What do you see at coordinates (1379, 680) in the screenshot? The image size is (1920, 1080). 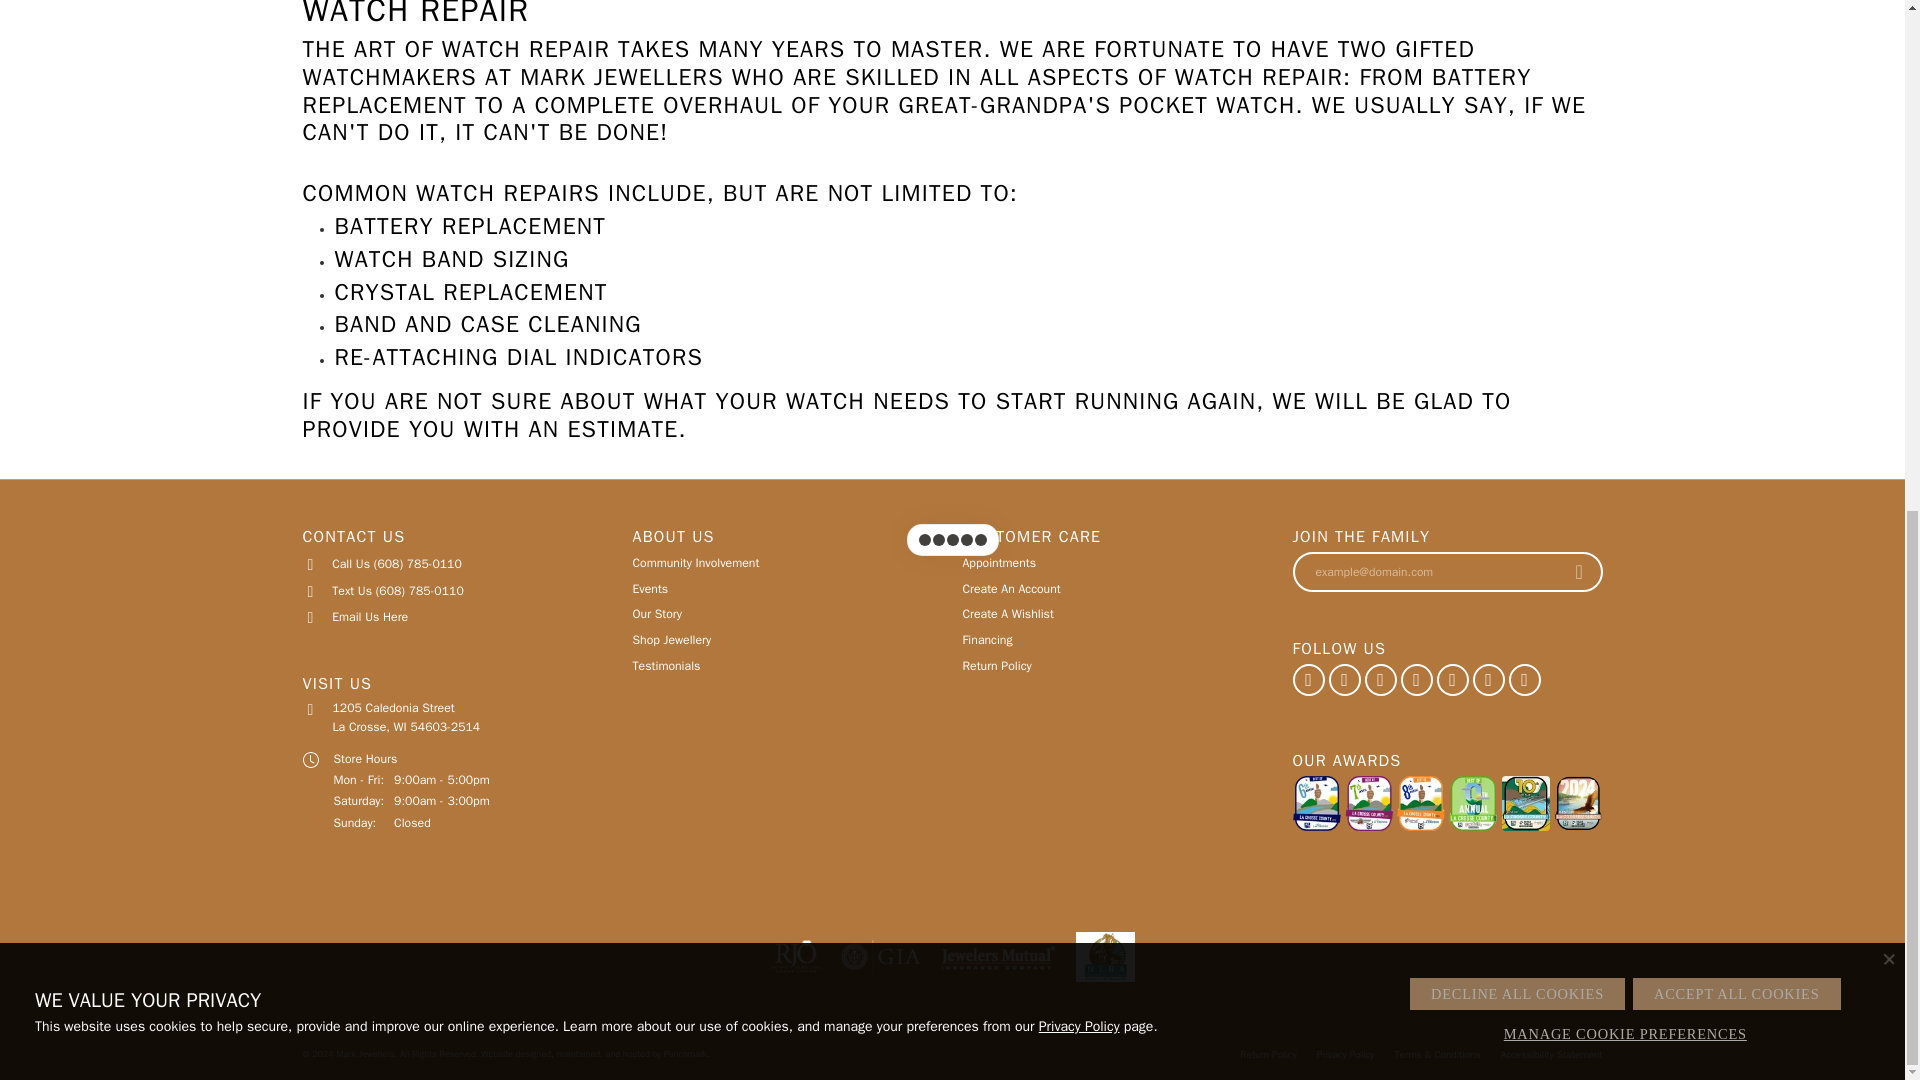 I see `Follow us on instagram` at bounding box center [1379, 680].